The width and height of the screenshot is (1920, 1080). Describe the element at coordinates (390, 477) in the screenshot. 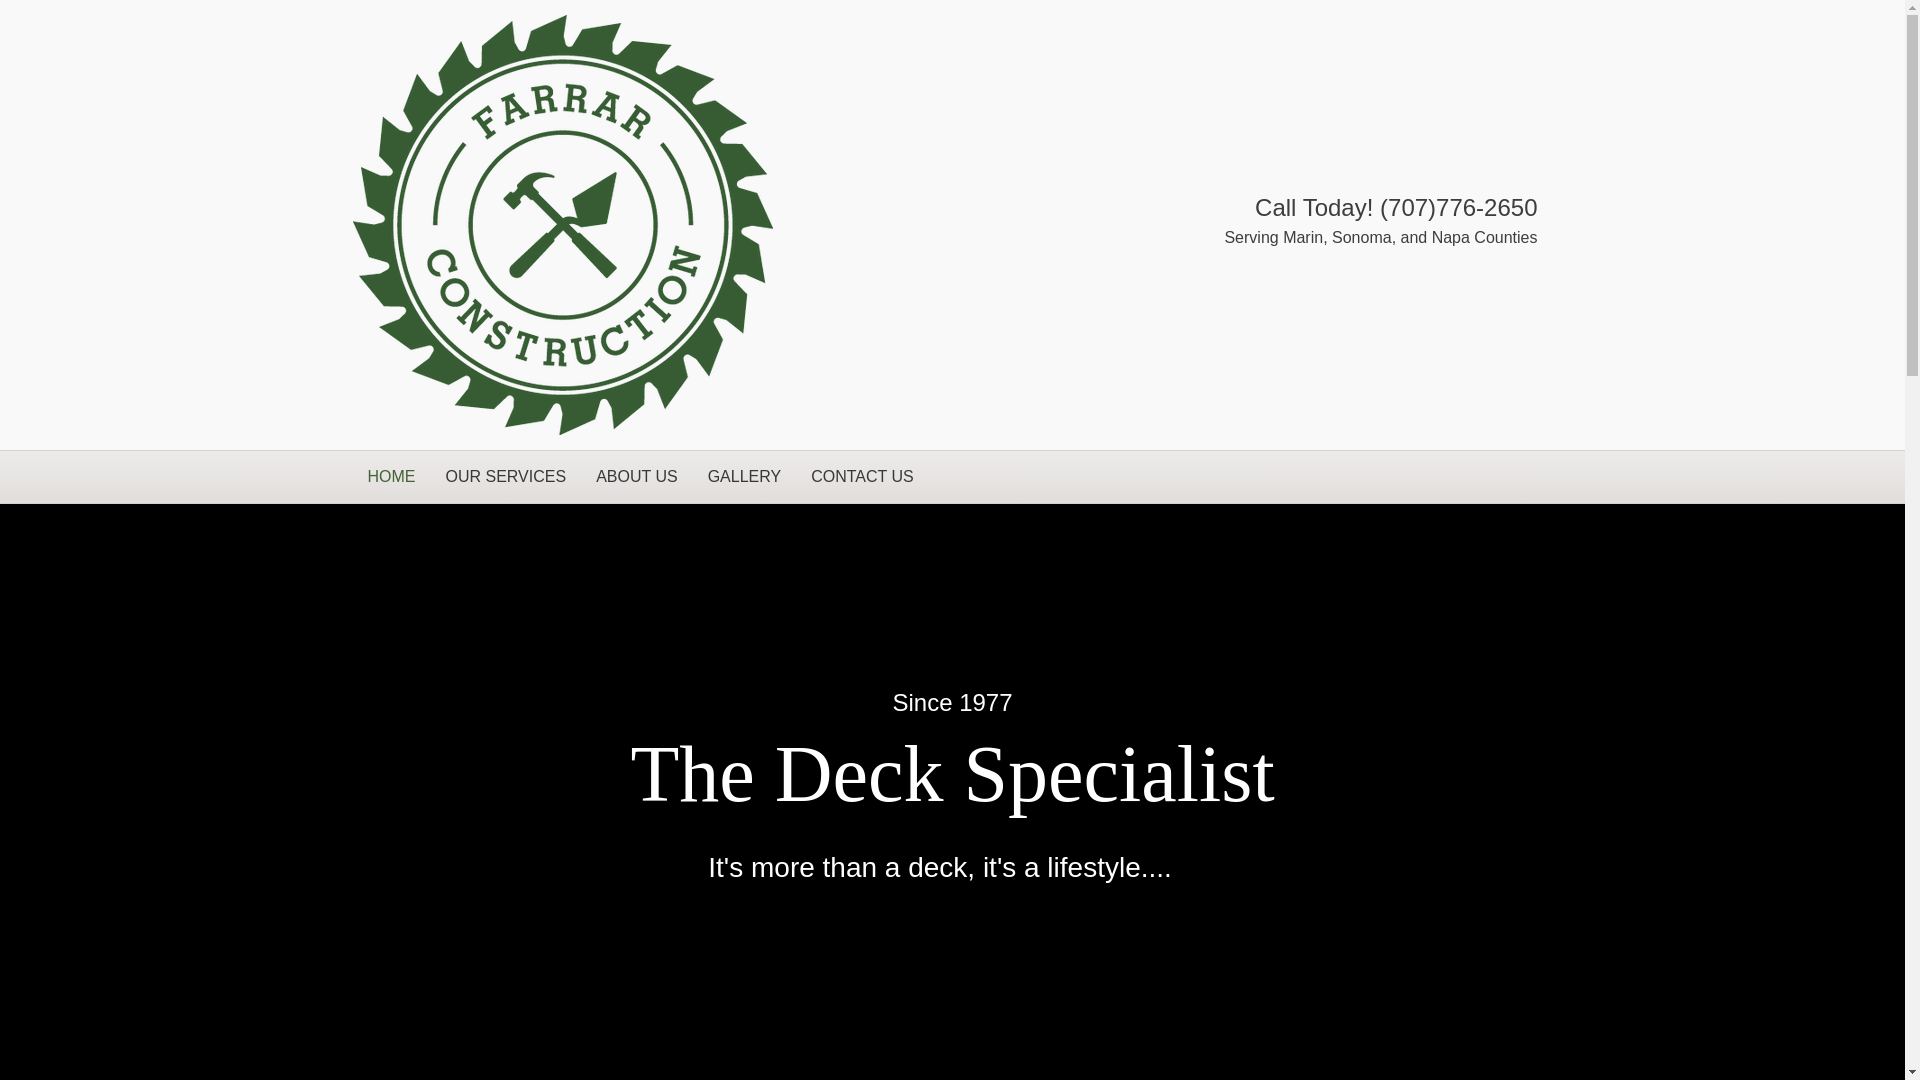

I see `HOME` at that location.